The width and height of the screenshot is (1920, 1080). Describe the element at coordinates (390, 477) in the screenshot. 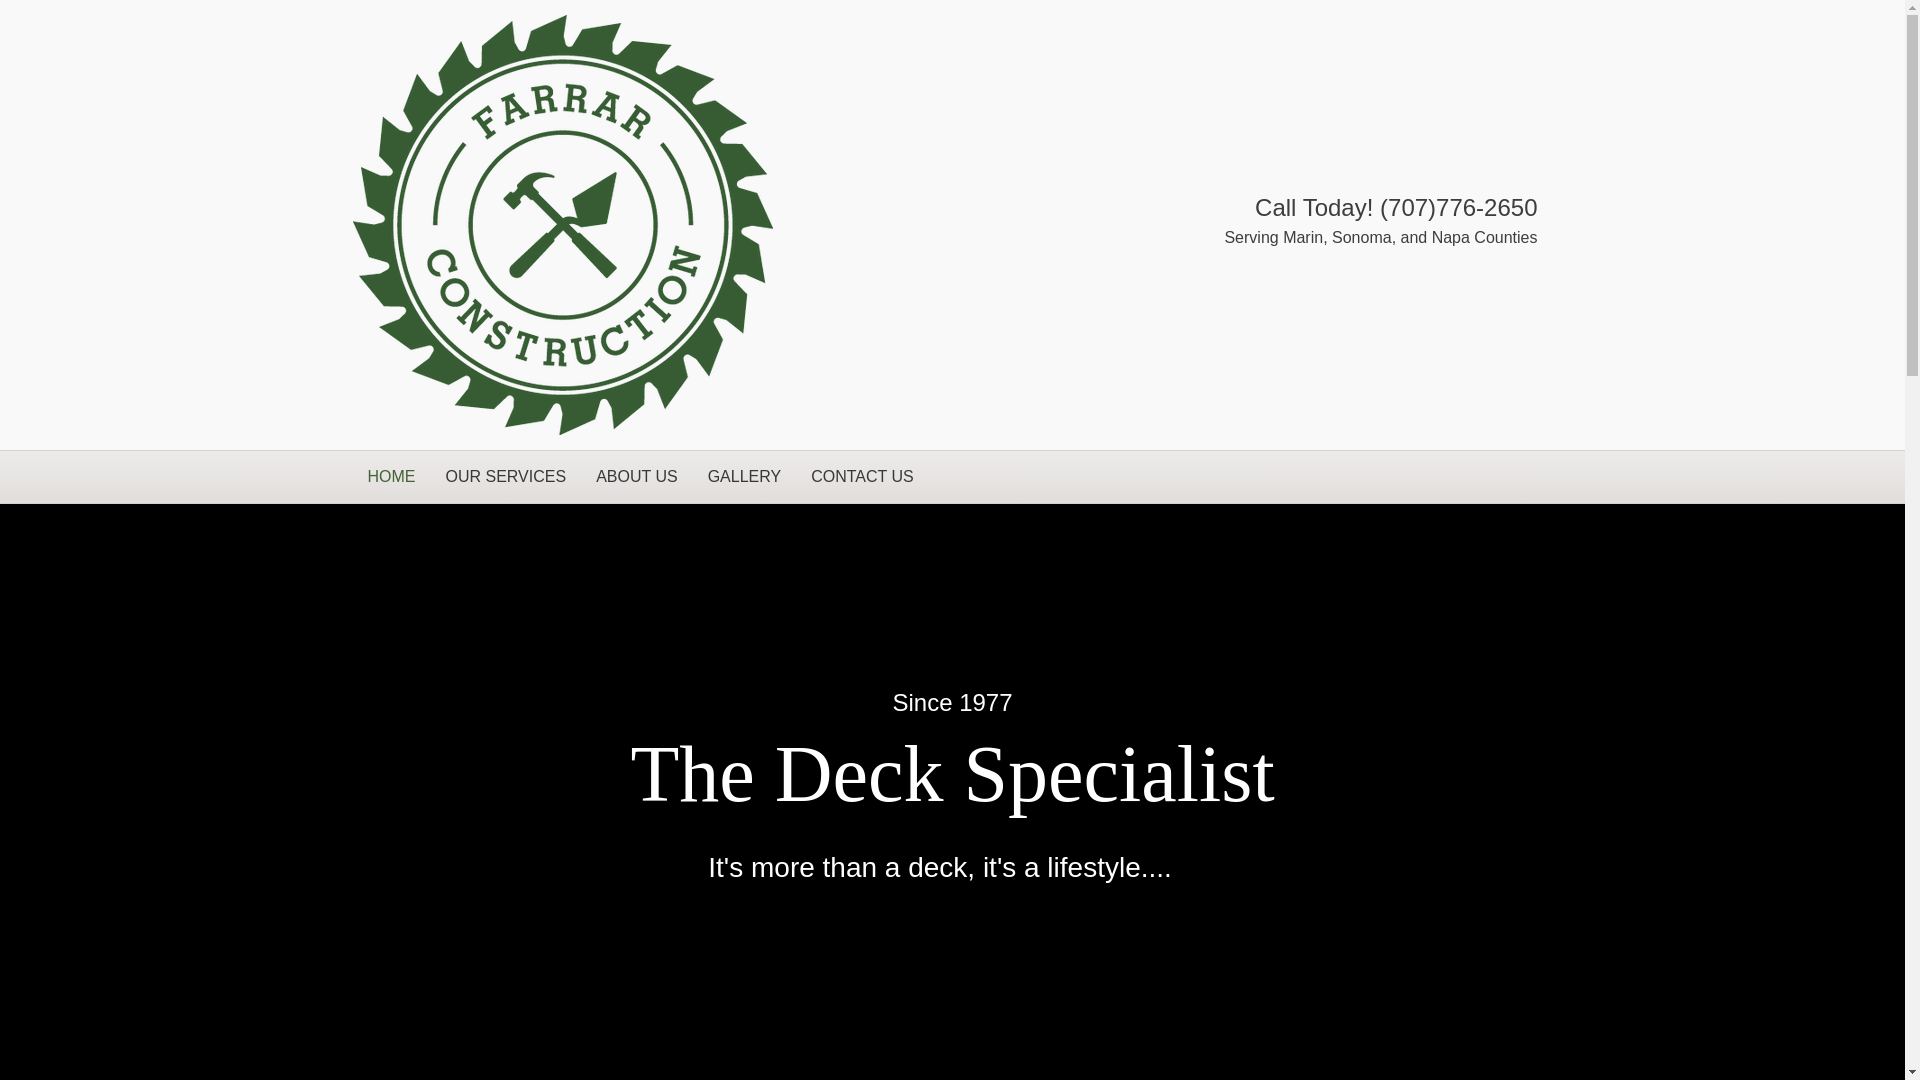

I see `HOME` at that location.